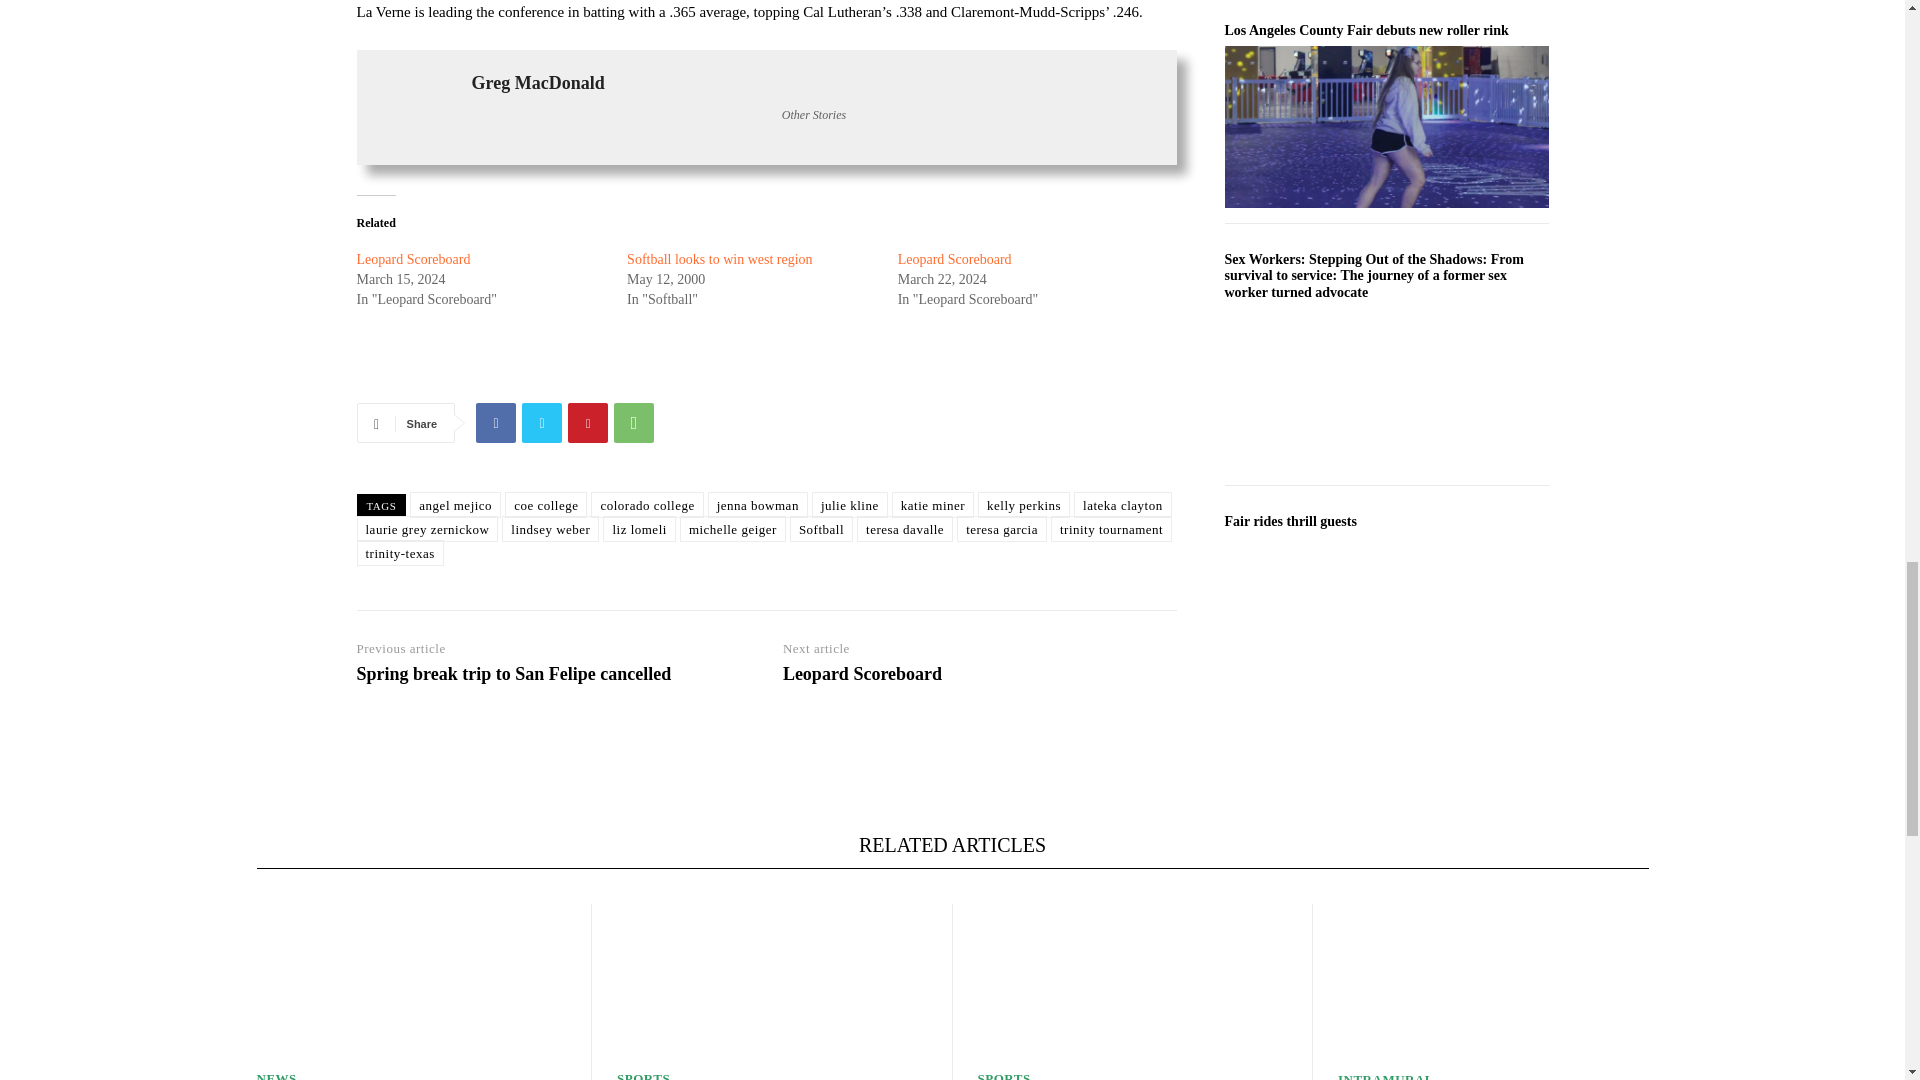 This screenshot has width=1920, height=1080. What do you see at coordinates (412, 258) in the screenshot?
I see `Leopard Scoreboard` at bounding box center [412, 258].